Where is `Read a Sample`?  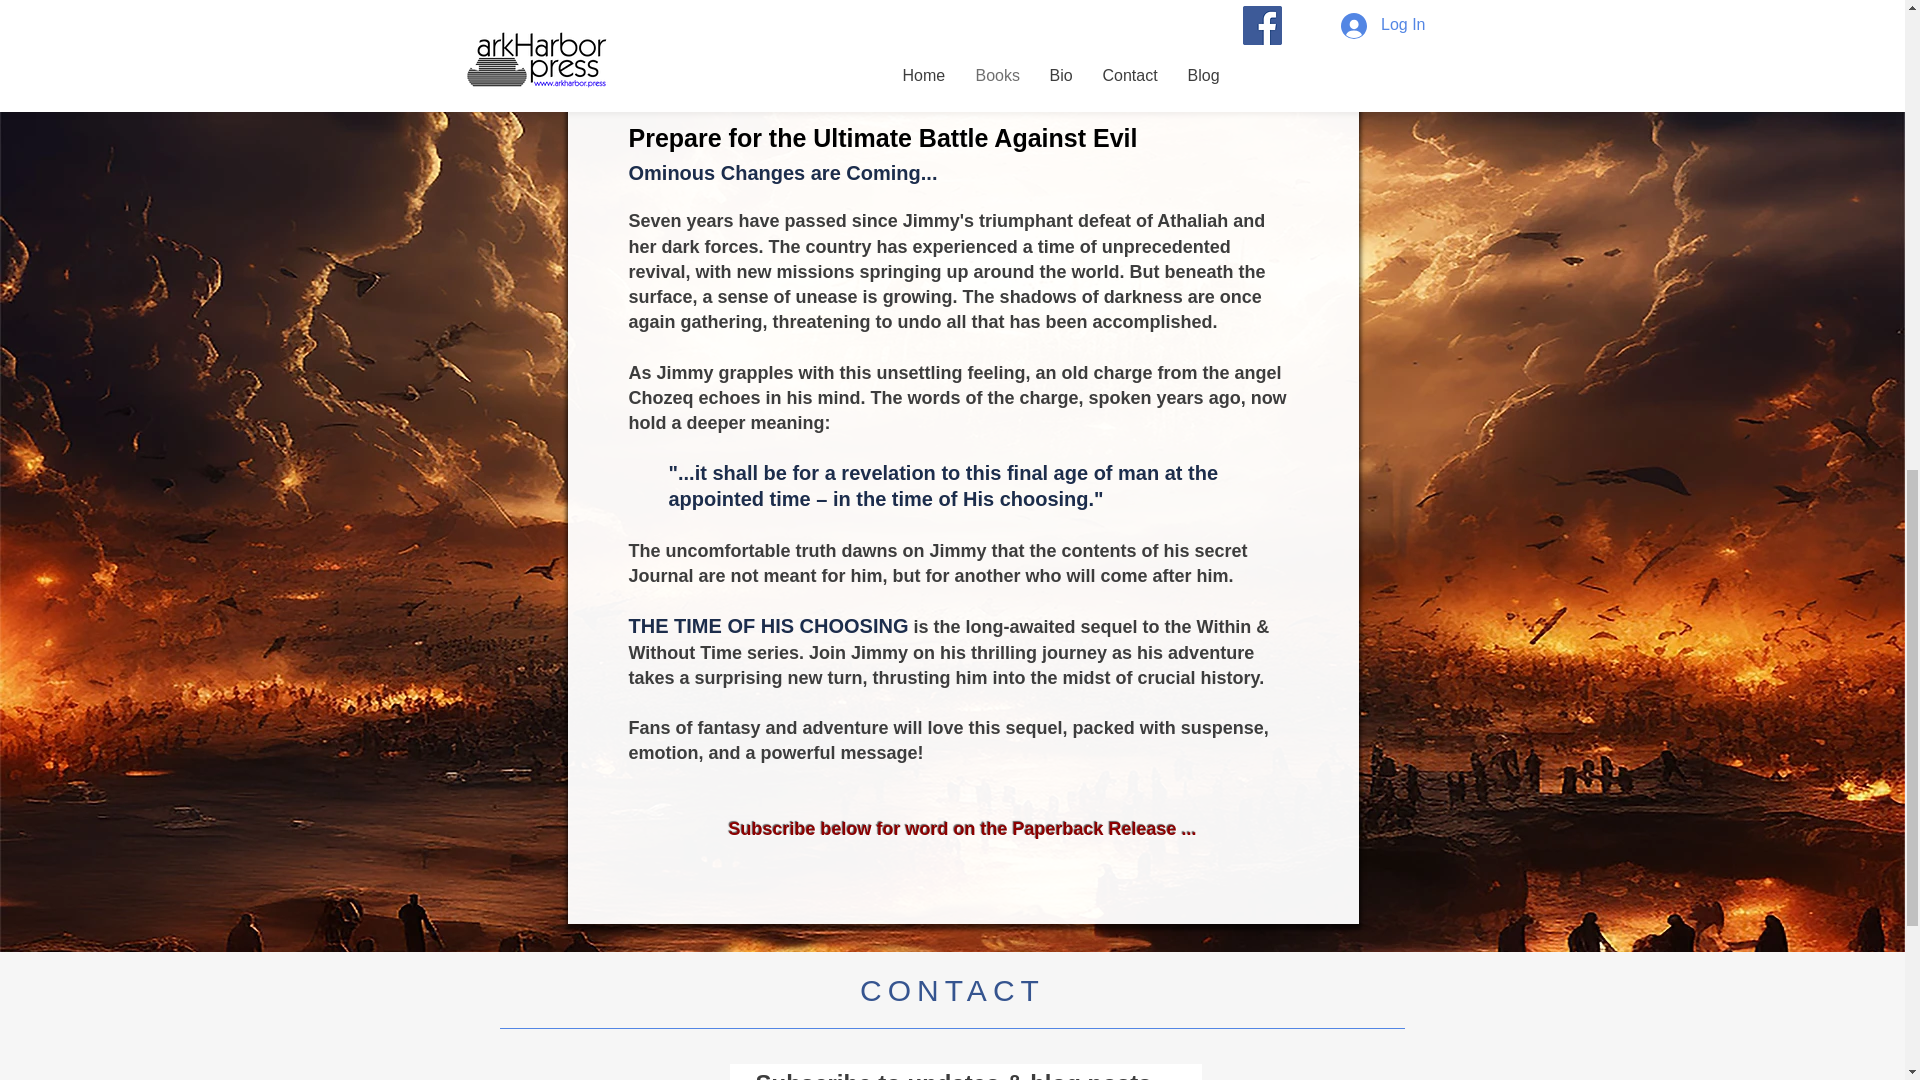
Read a Sample is located at coordinates (952, 74).